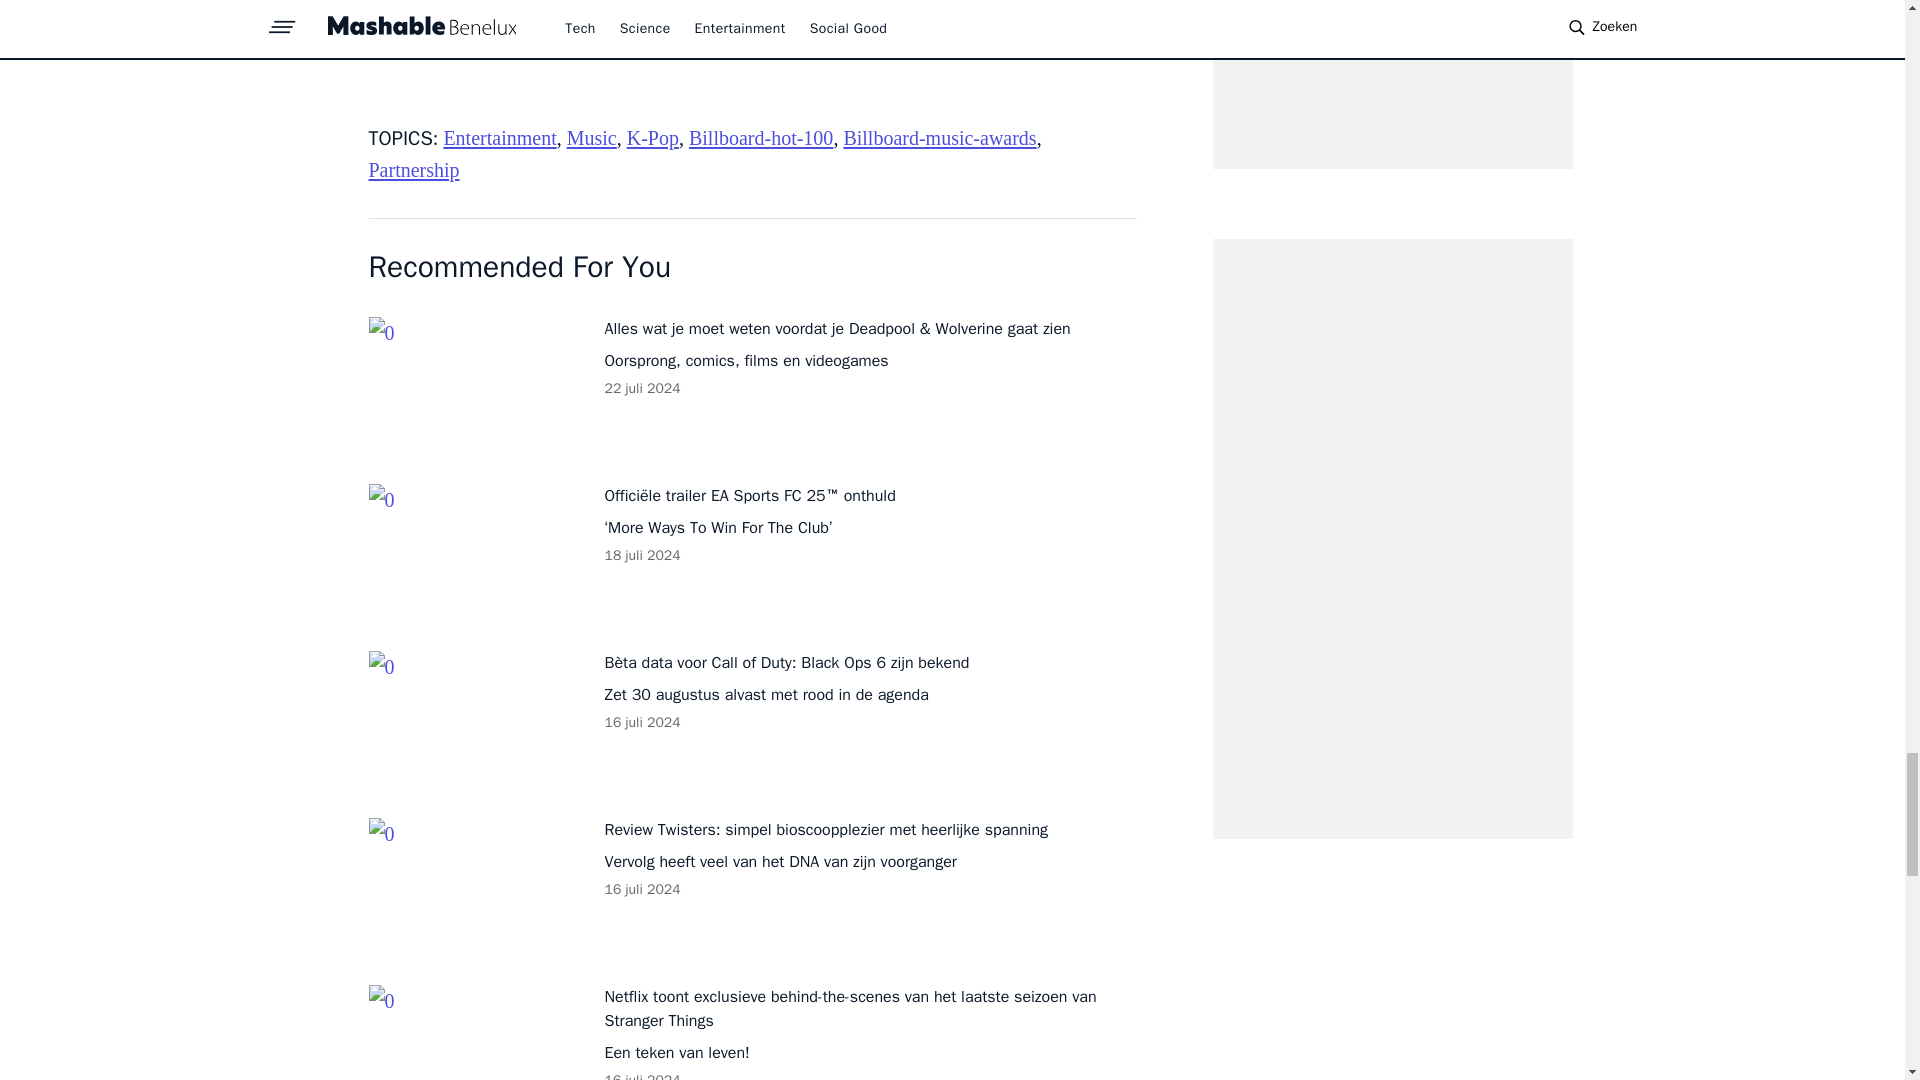 The width and height of the screenshot is (1920, 1080). I want to click on Billboard-music-awards, so click(939, 138).